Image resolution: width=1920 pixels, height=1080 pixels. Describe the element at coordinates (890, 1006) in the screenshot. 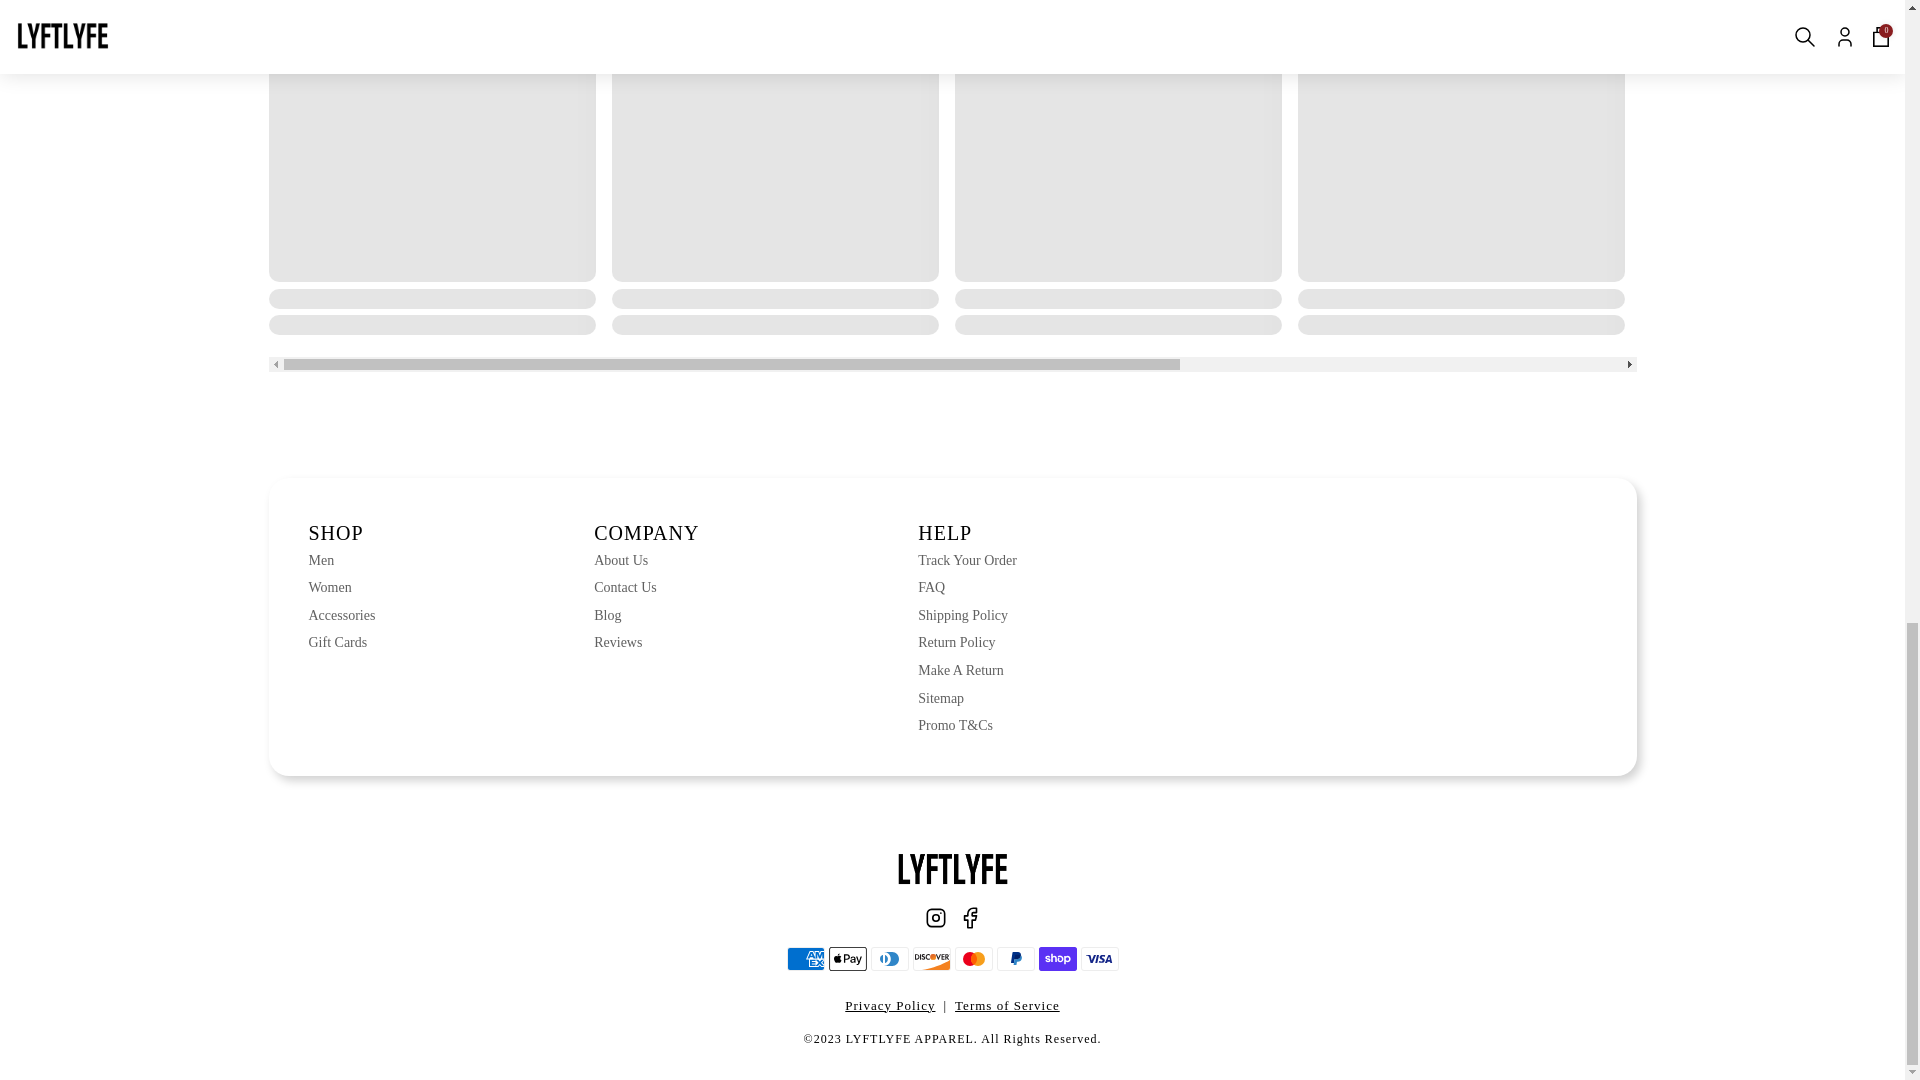

I see `Privacy Policy` at that location.